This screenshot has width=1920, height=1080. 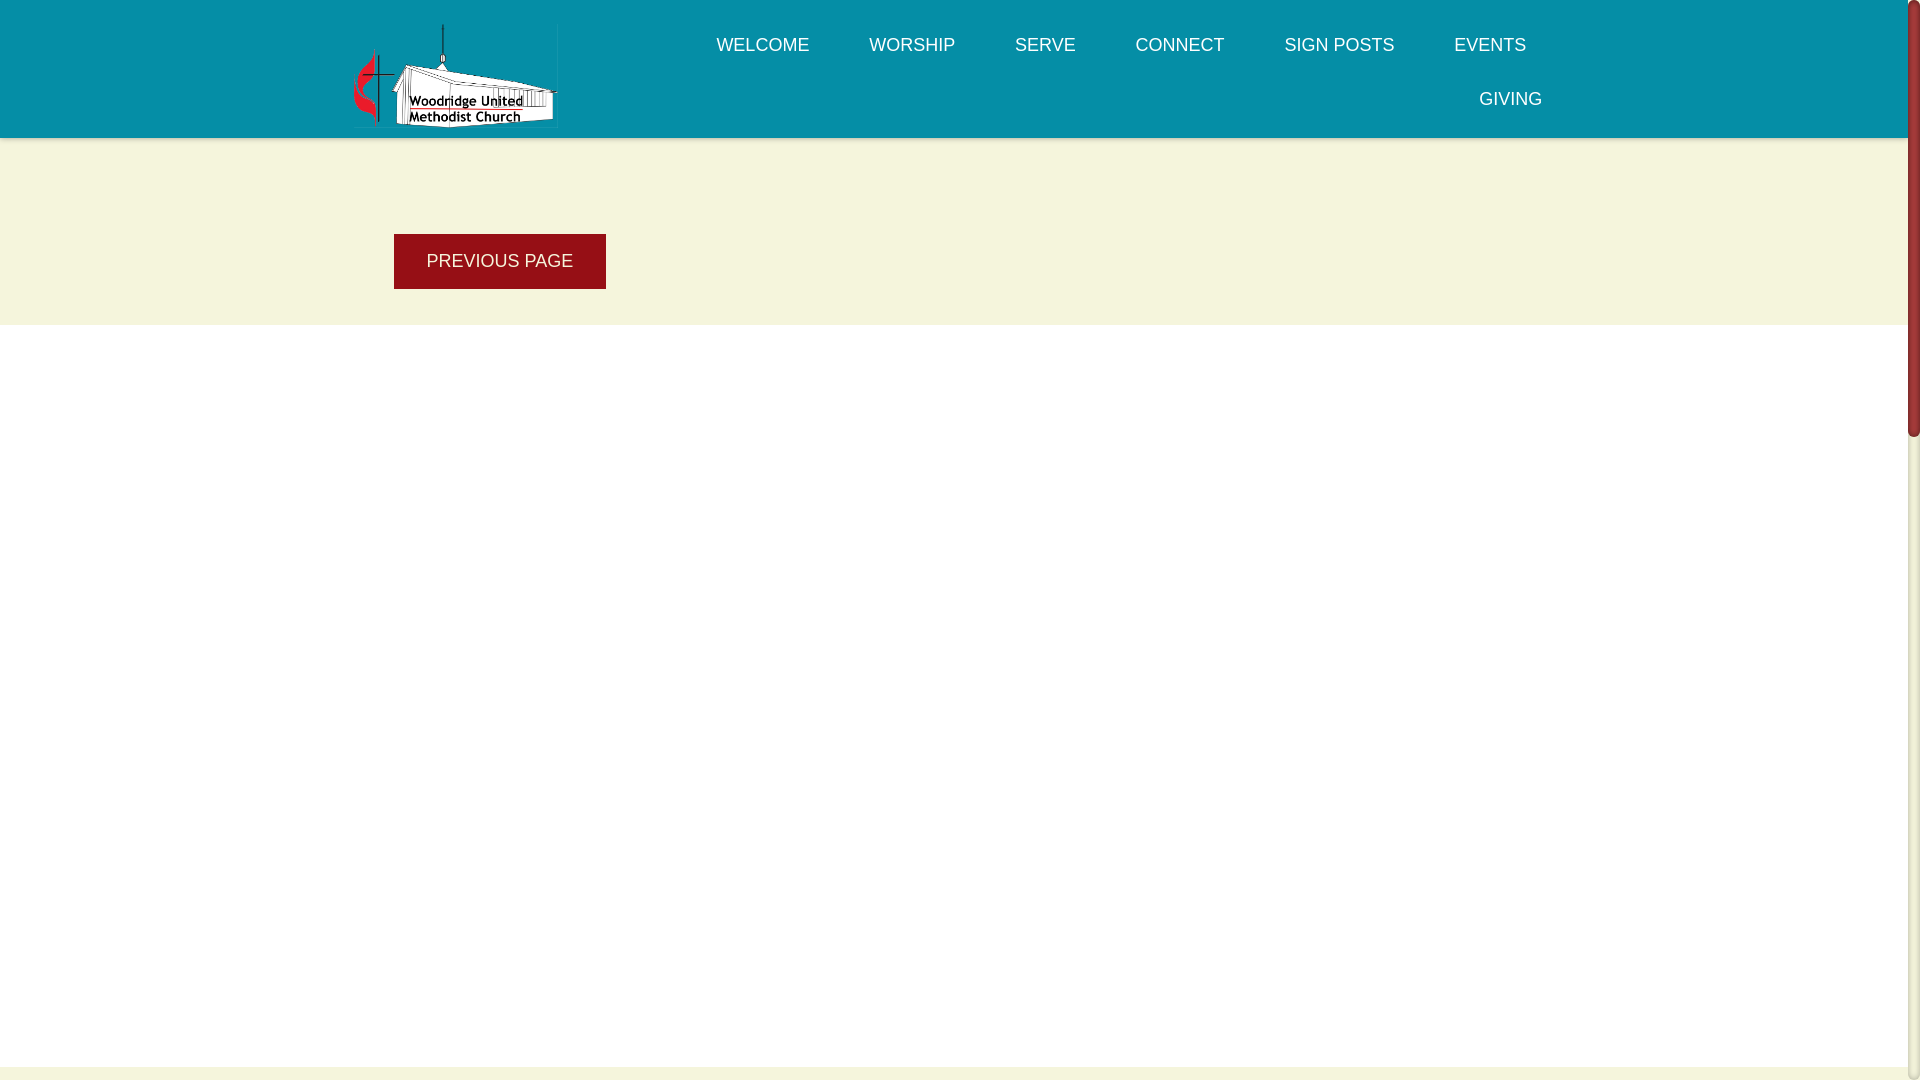 I want to click on SERVE, so click(x=1044, y=57).